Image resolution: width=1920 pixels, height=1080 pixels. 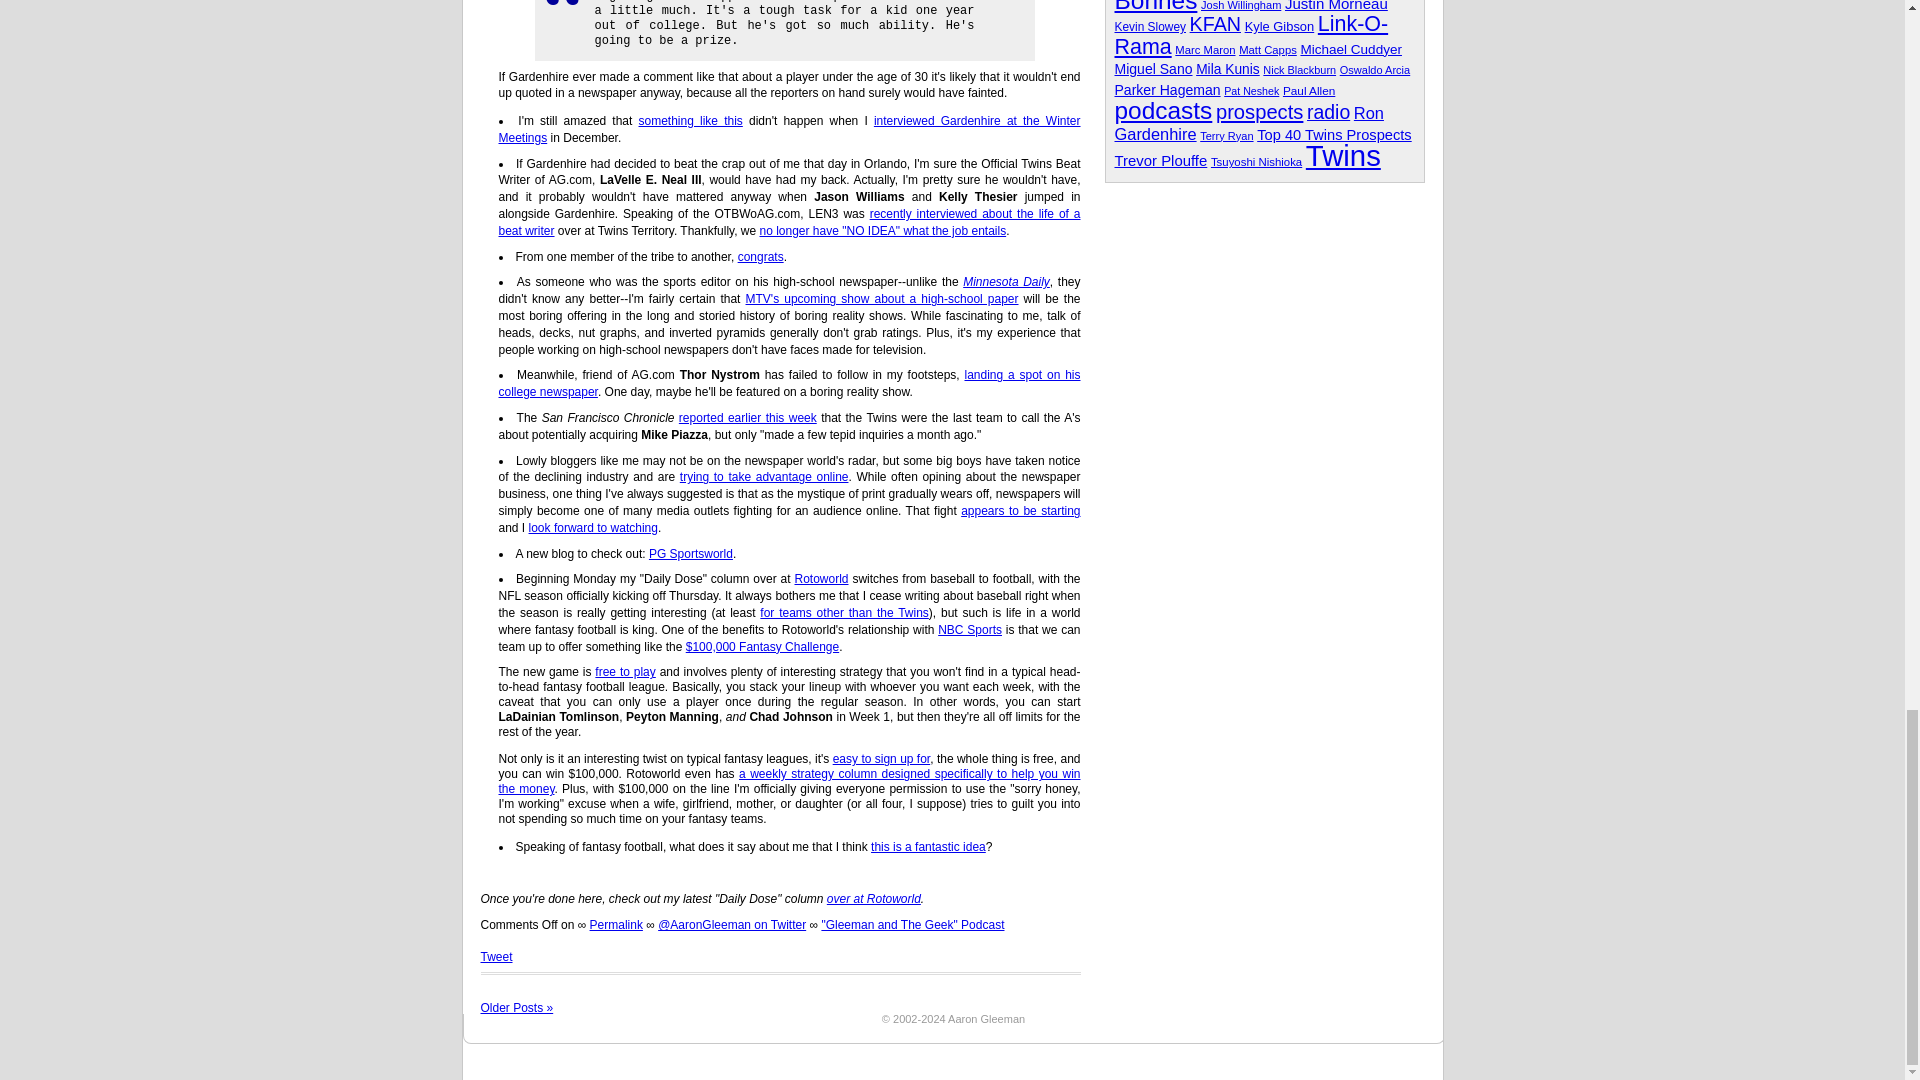 What do you see at coordinates (691, 121) in the screenshot?
I see `something like this` at bounding box center [691, 121].